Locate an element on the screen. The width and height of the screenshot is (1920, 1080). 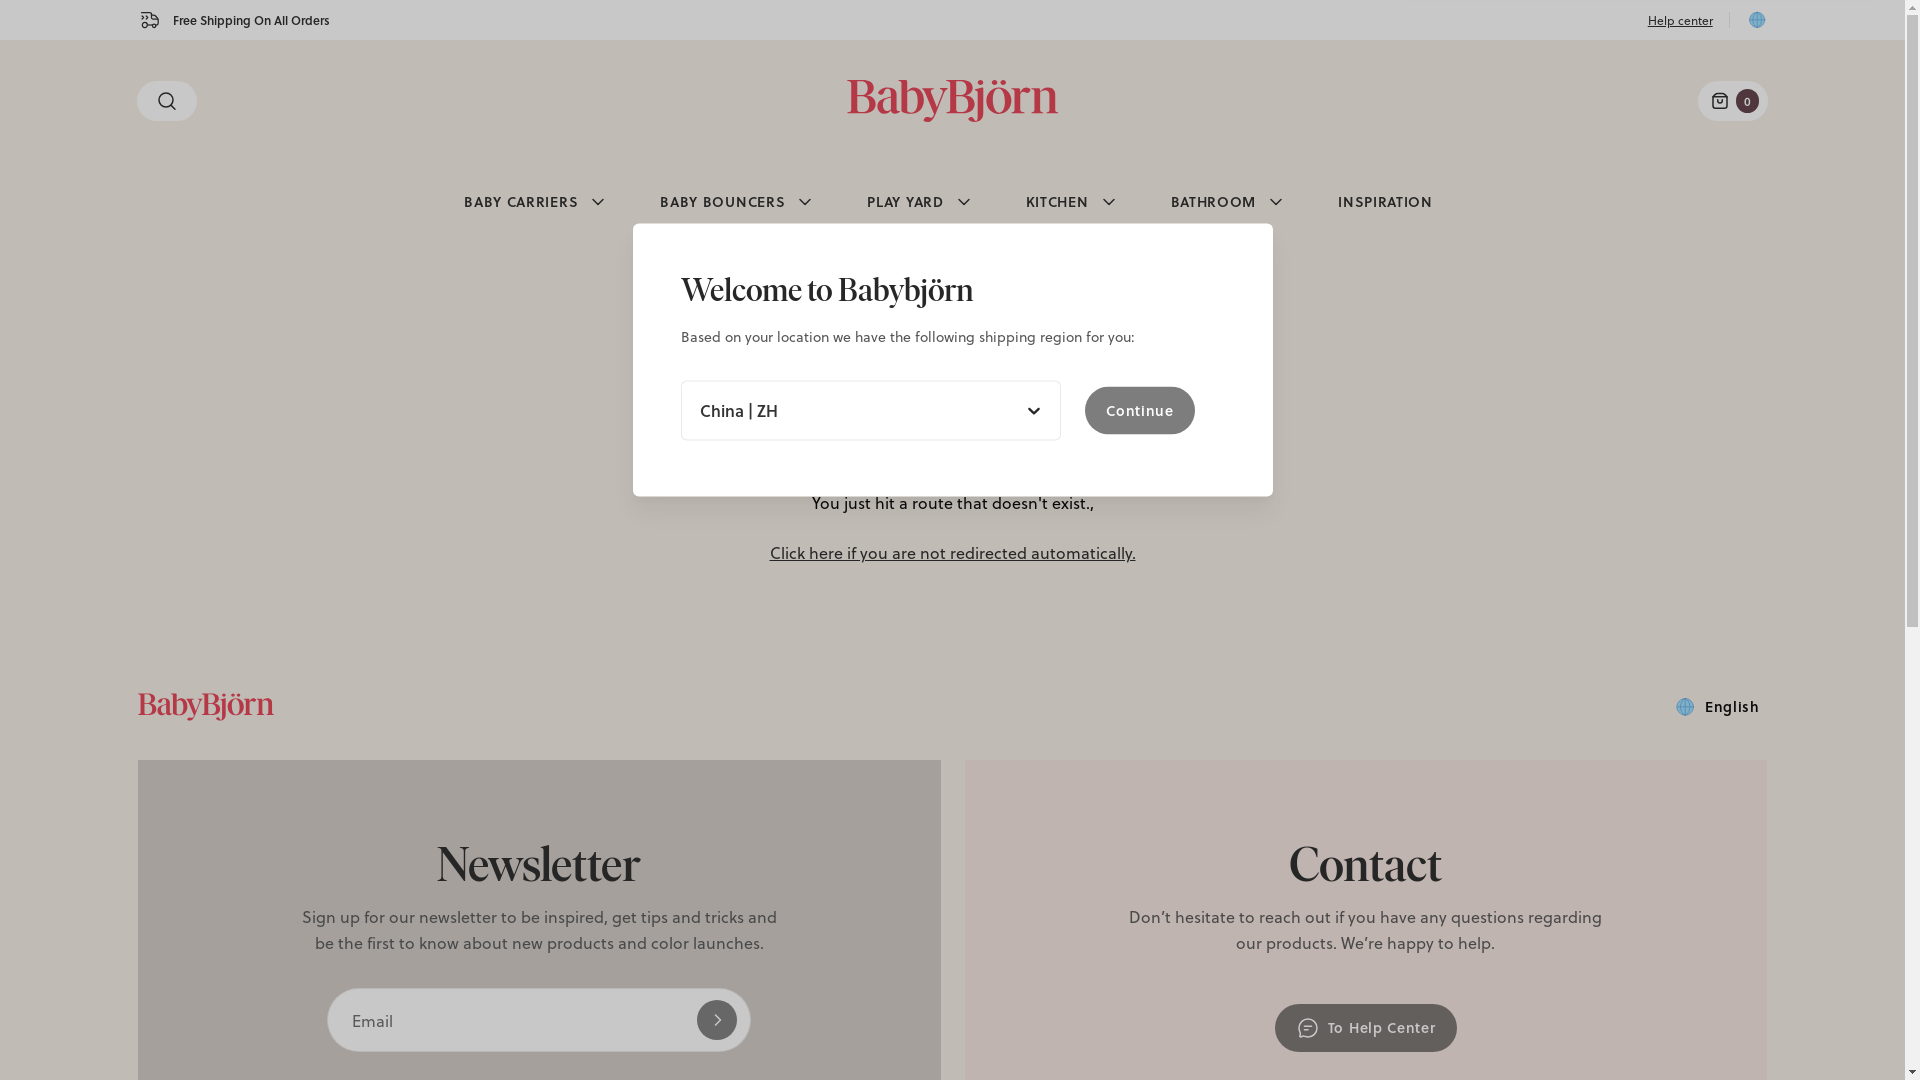
KITCHEN is located at coordinates (1074, 202).